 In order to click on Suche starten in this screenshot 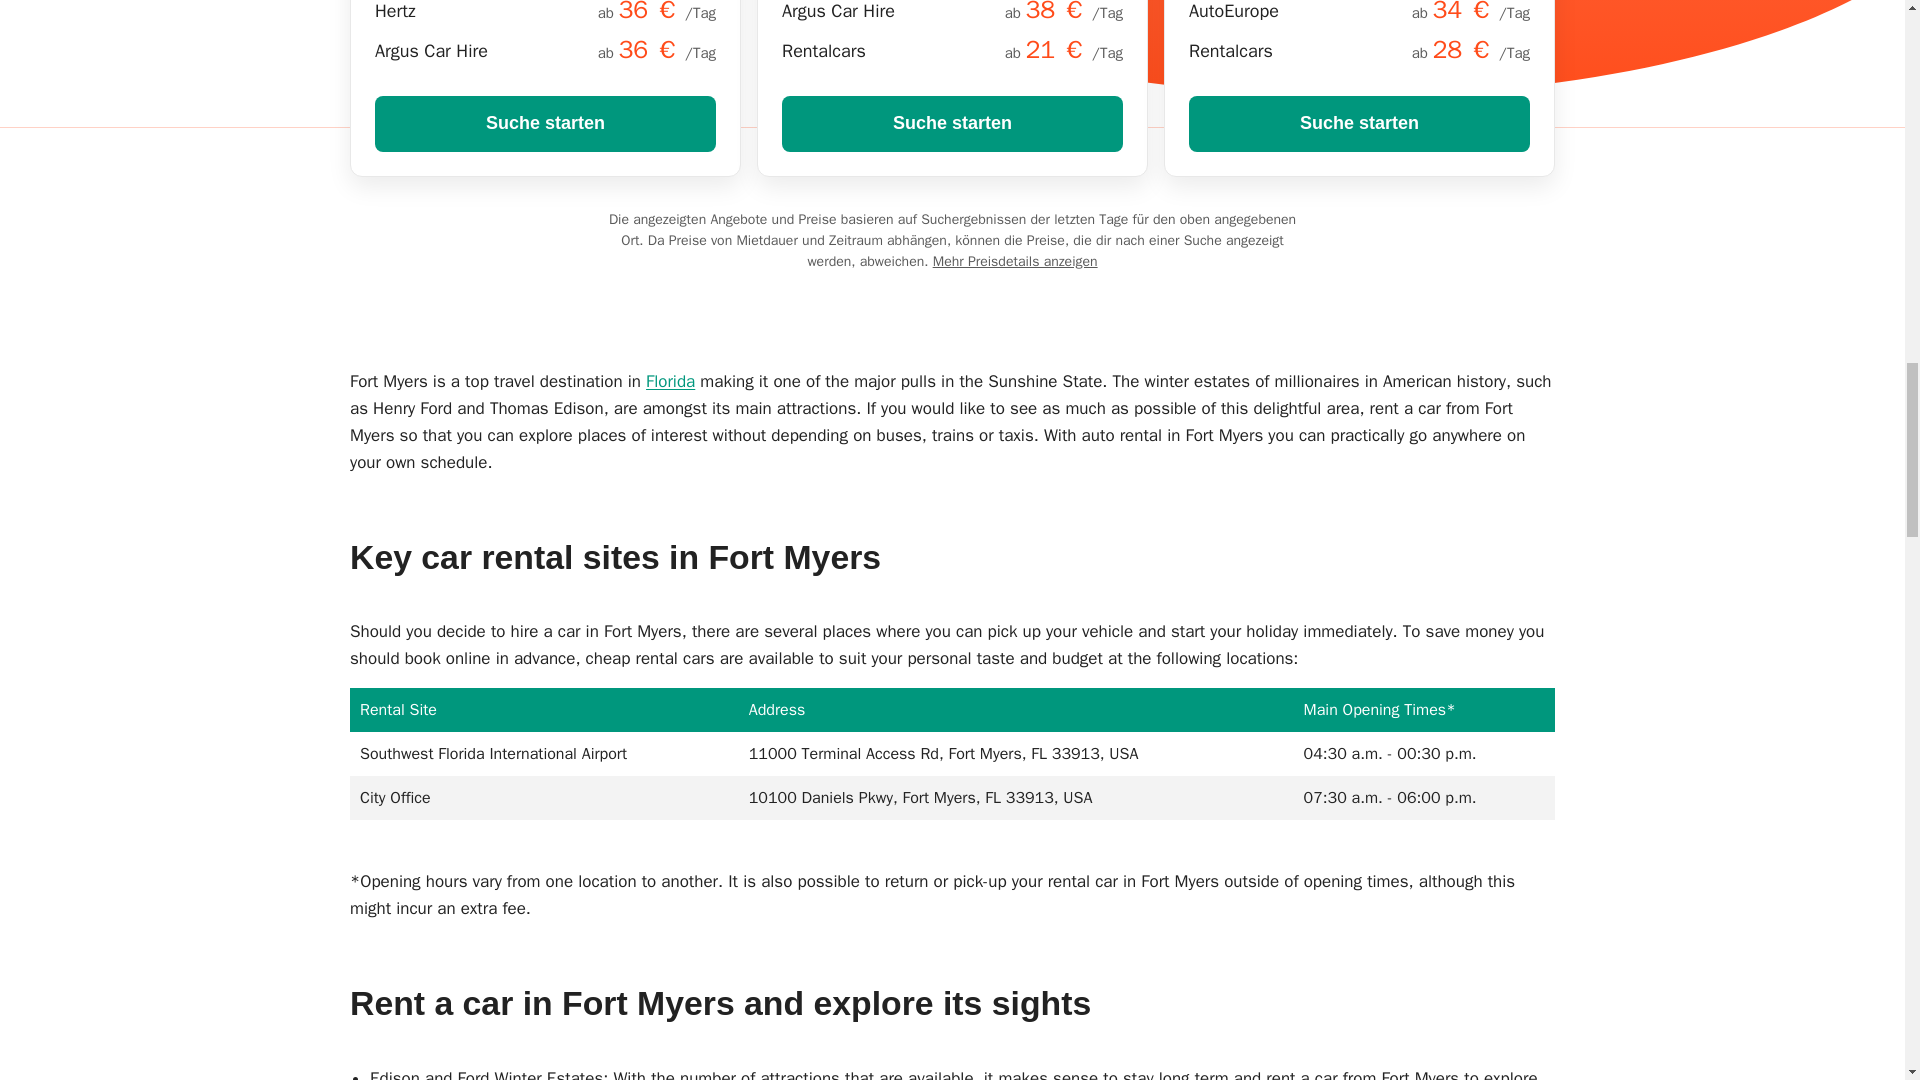, I will do `click(545, 124)`.